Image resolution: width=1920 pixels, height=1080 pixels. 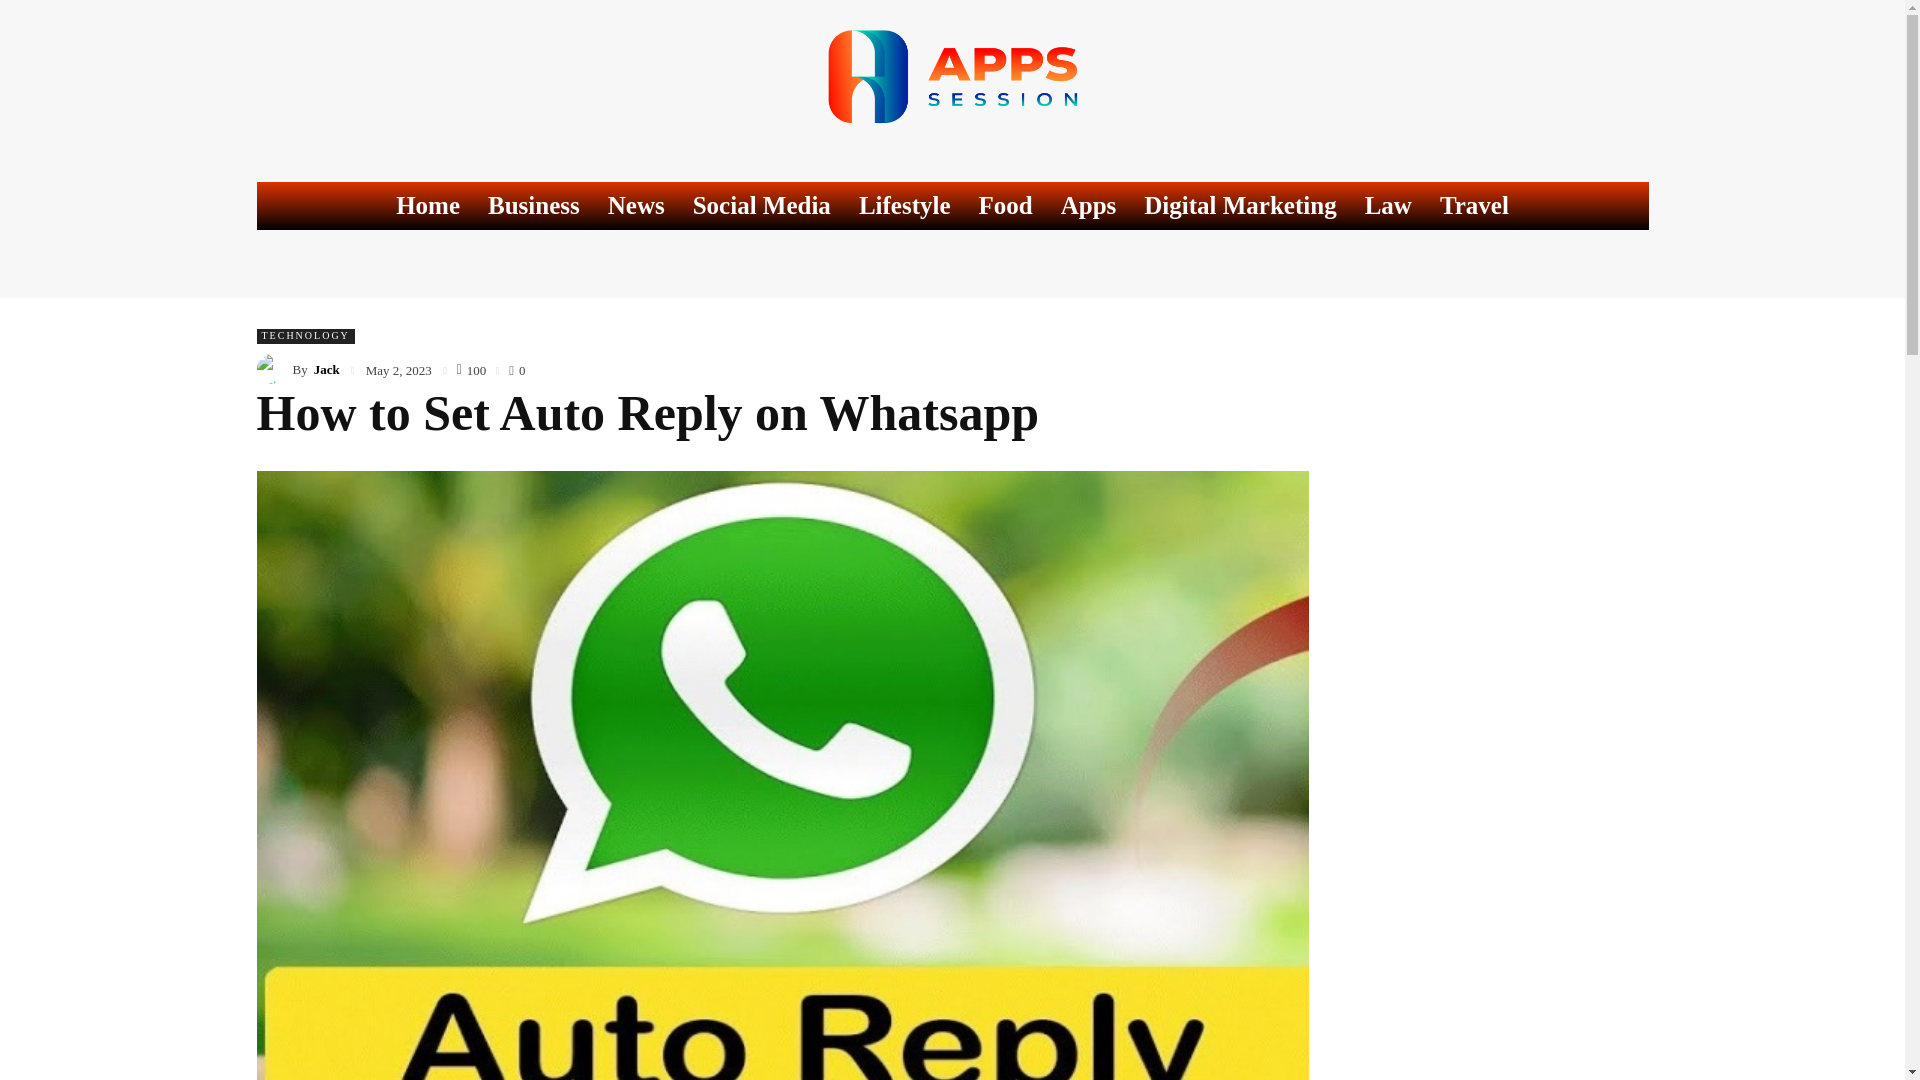 What do you see at coordinates (326, 368) in the screenshot?
I see `Jack` at bounding box center [326, 368].